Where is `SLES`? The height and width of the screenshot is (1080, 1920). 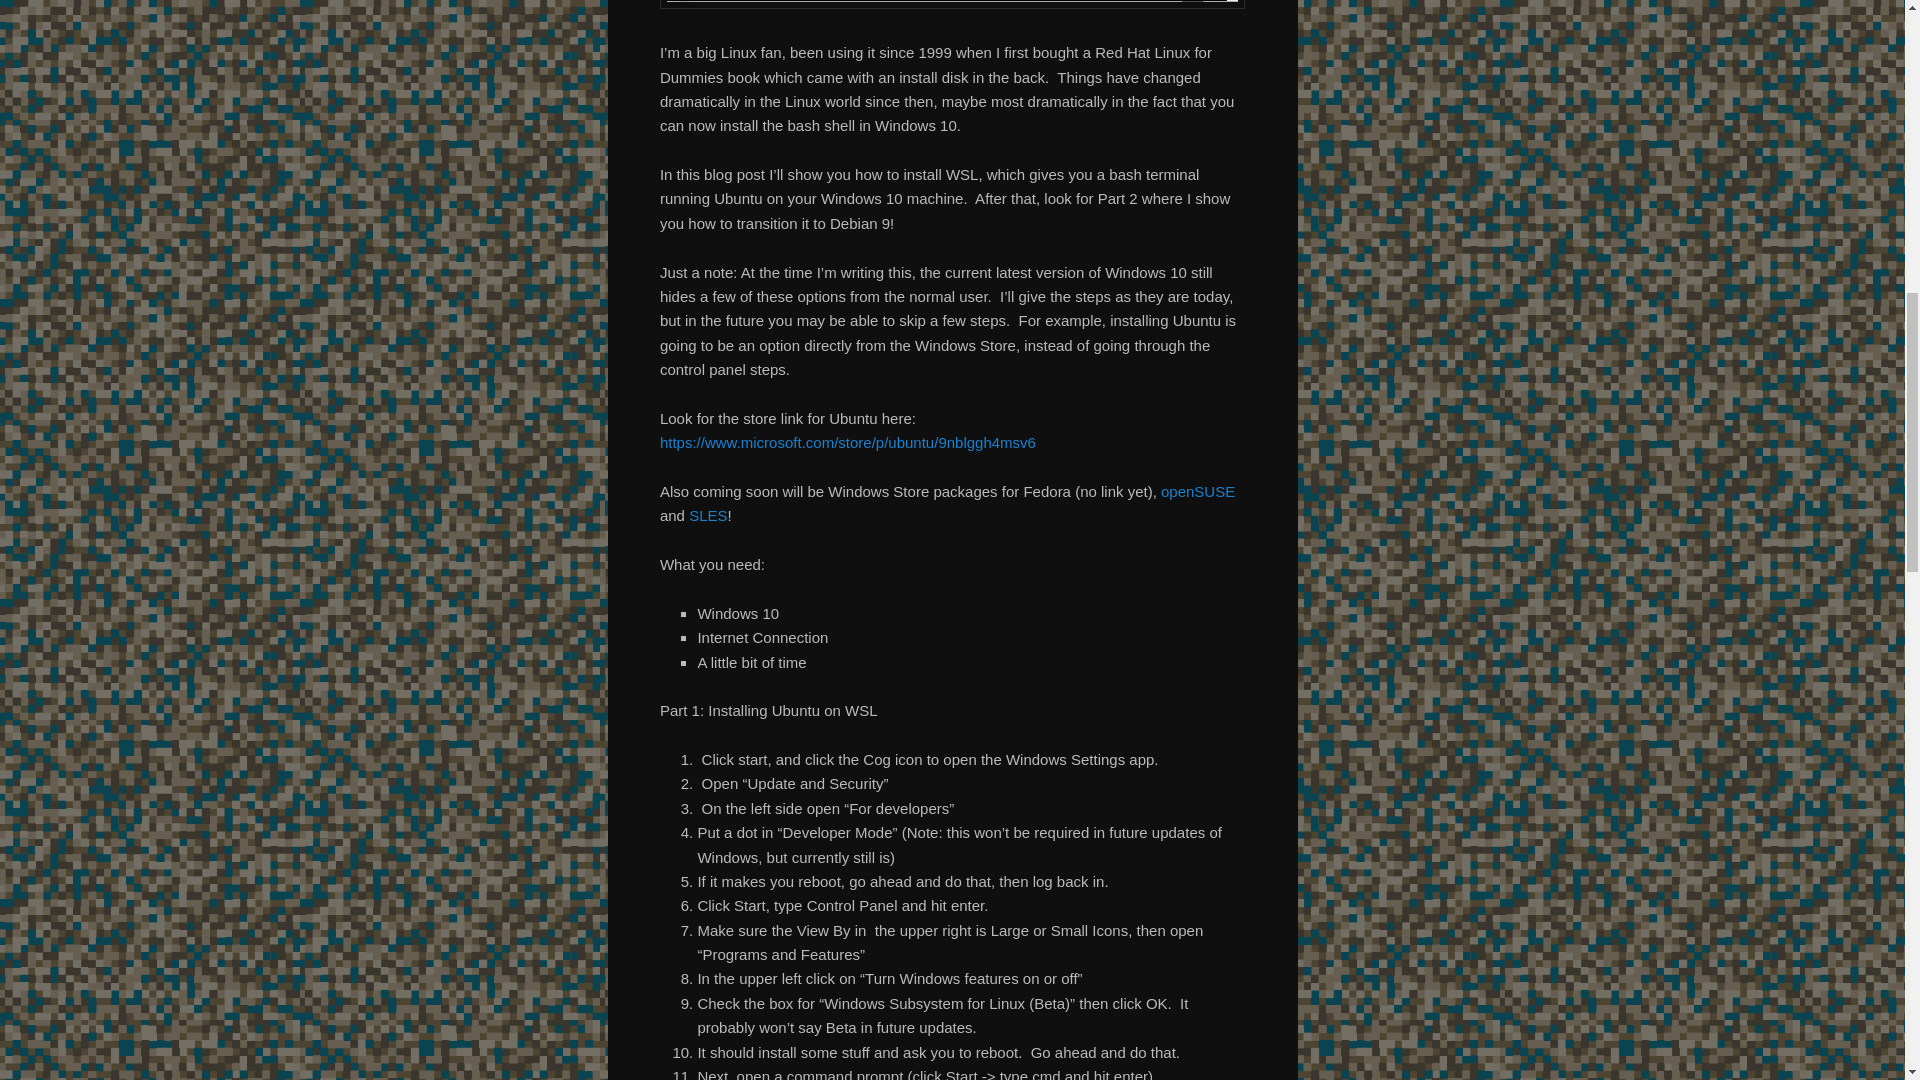 SLES is located at coordinates (708, 514).